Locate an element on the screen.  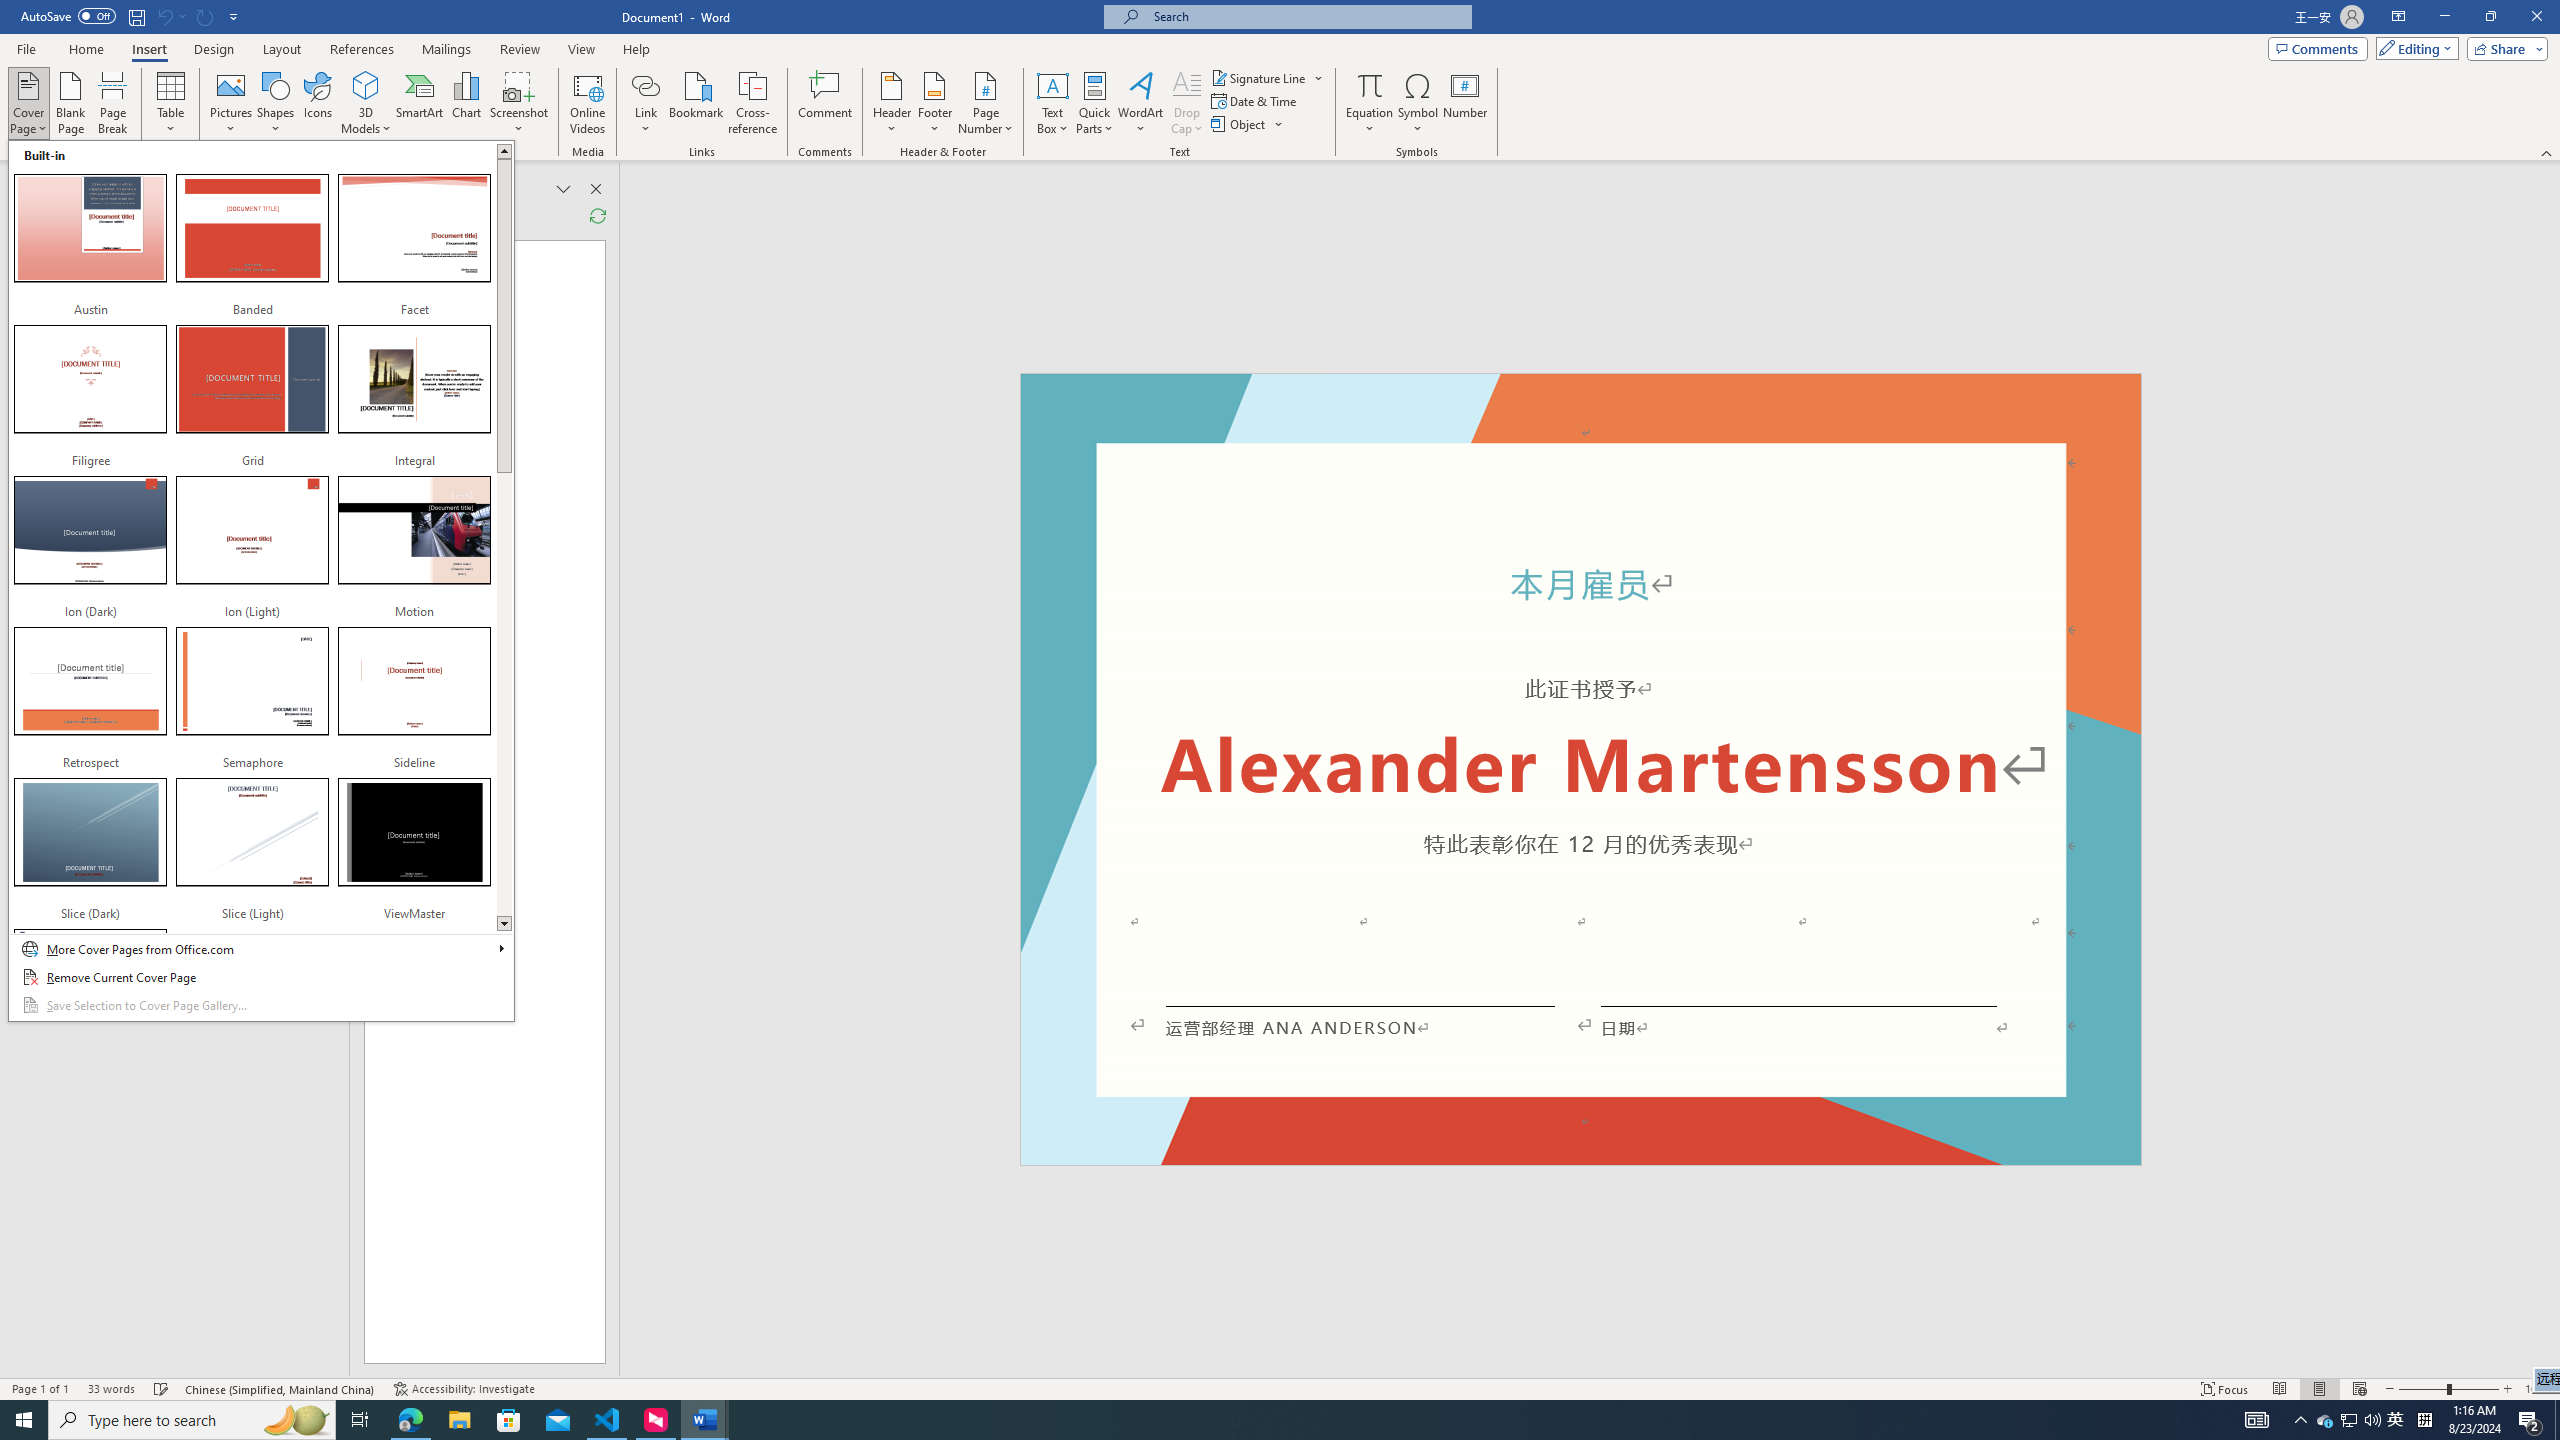
Page Break is located at coordinates (112, 103).